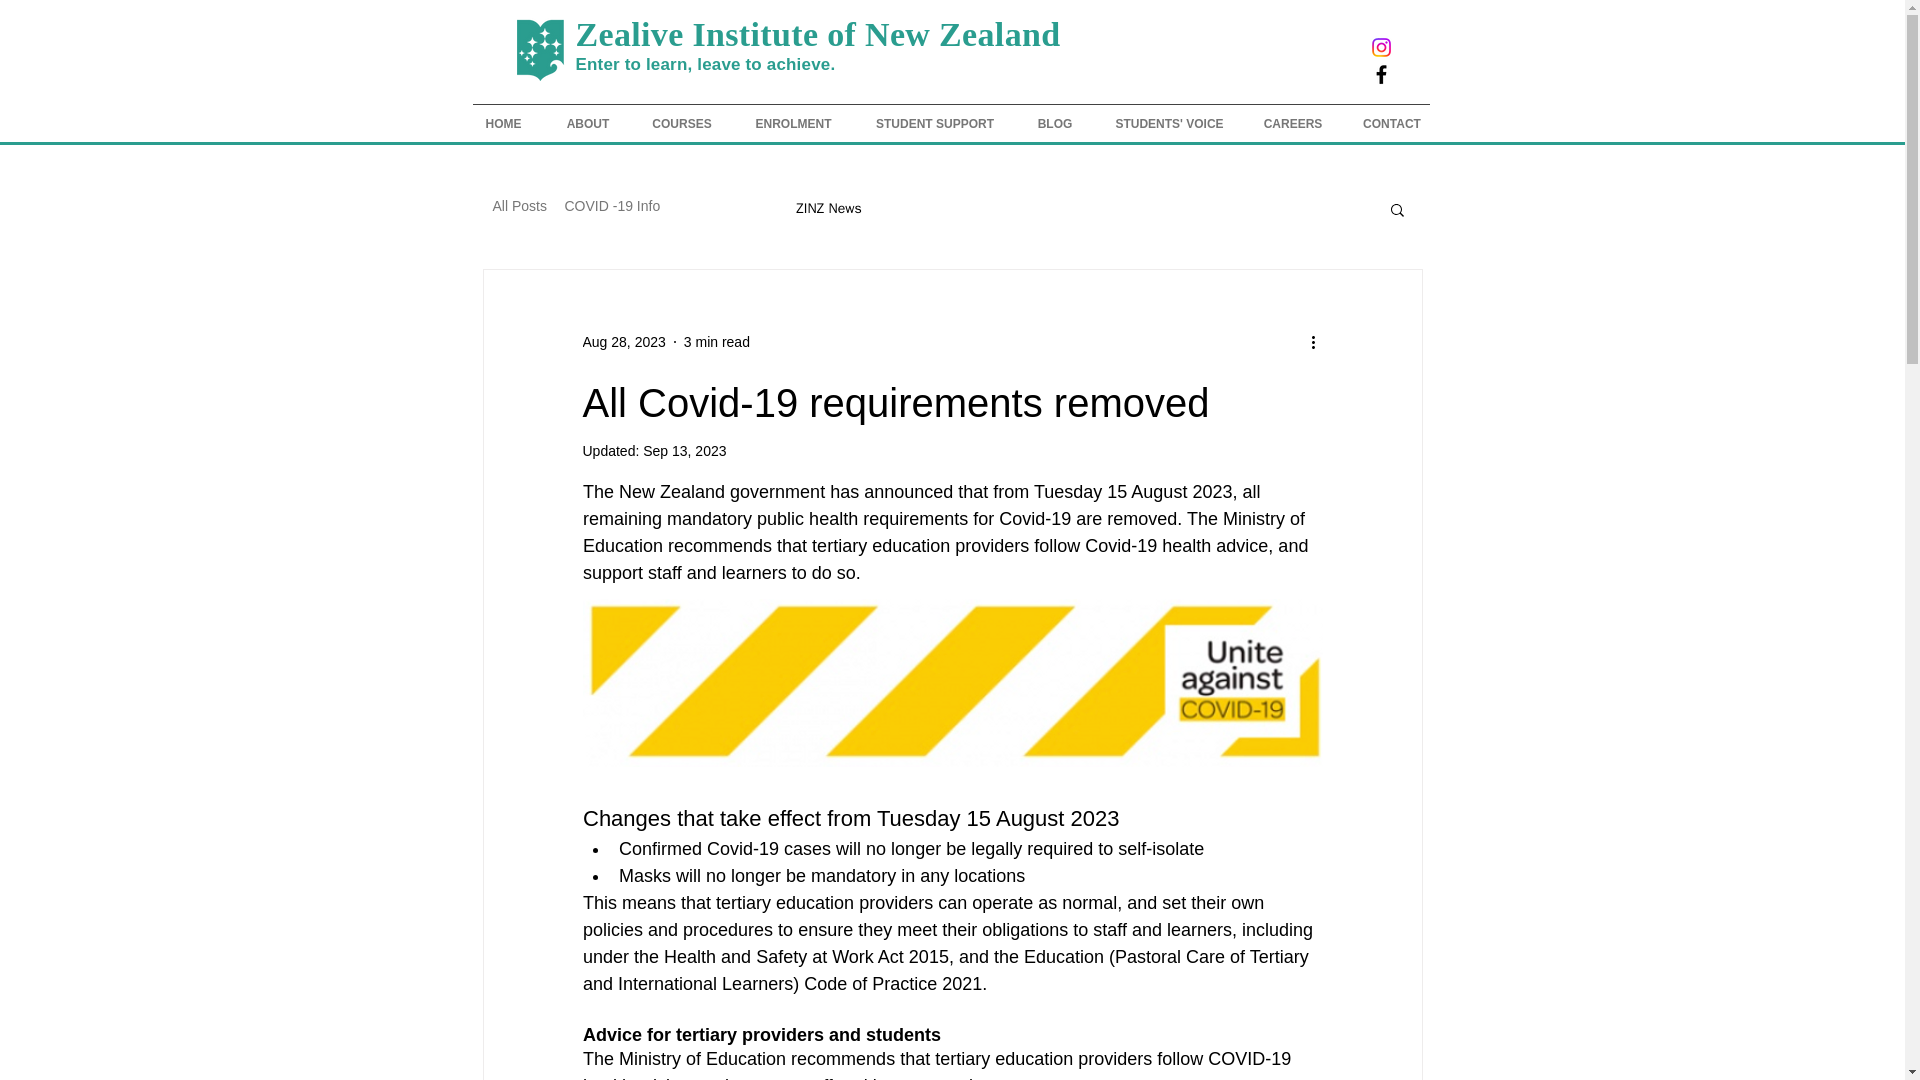 Image resolution: width=1920 pixels, height=1080 pixels. I want to click on CONTACT, so click(1392, 124).